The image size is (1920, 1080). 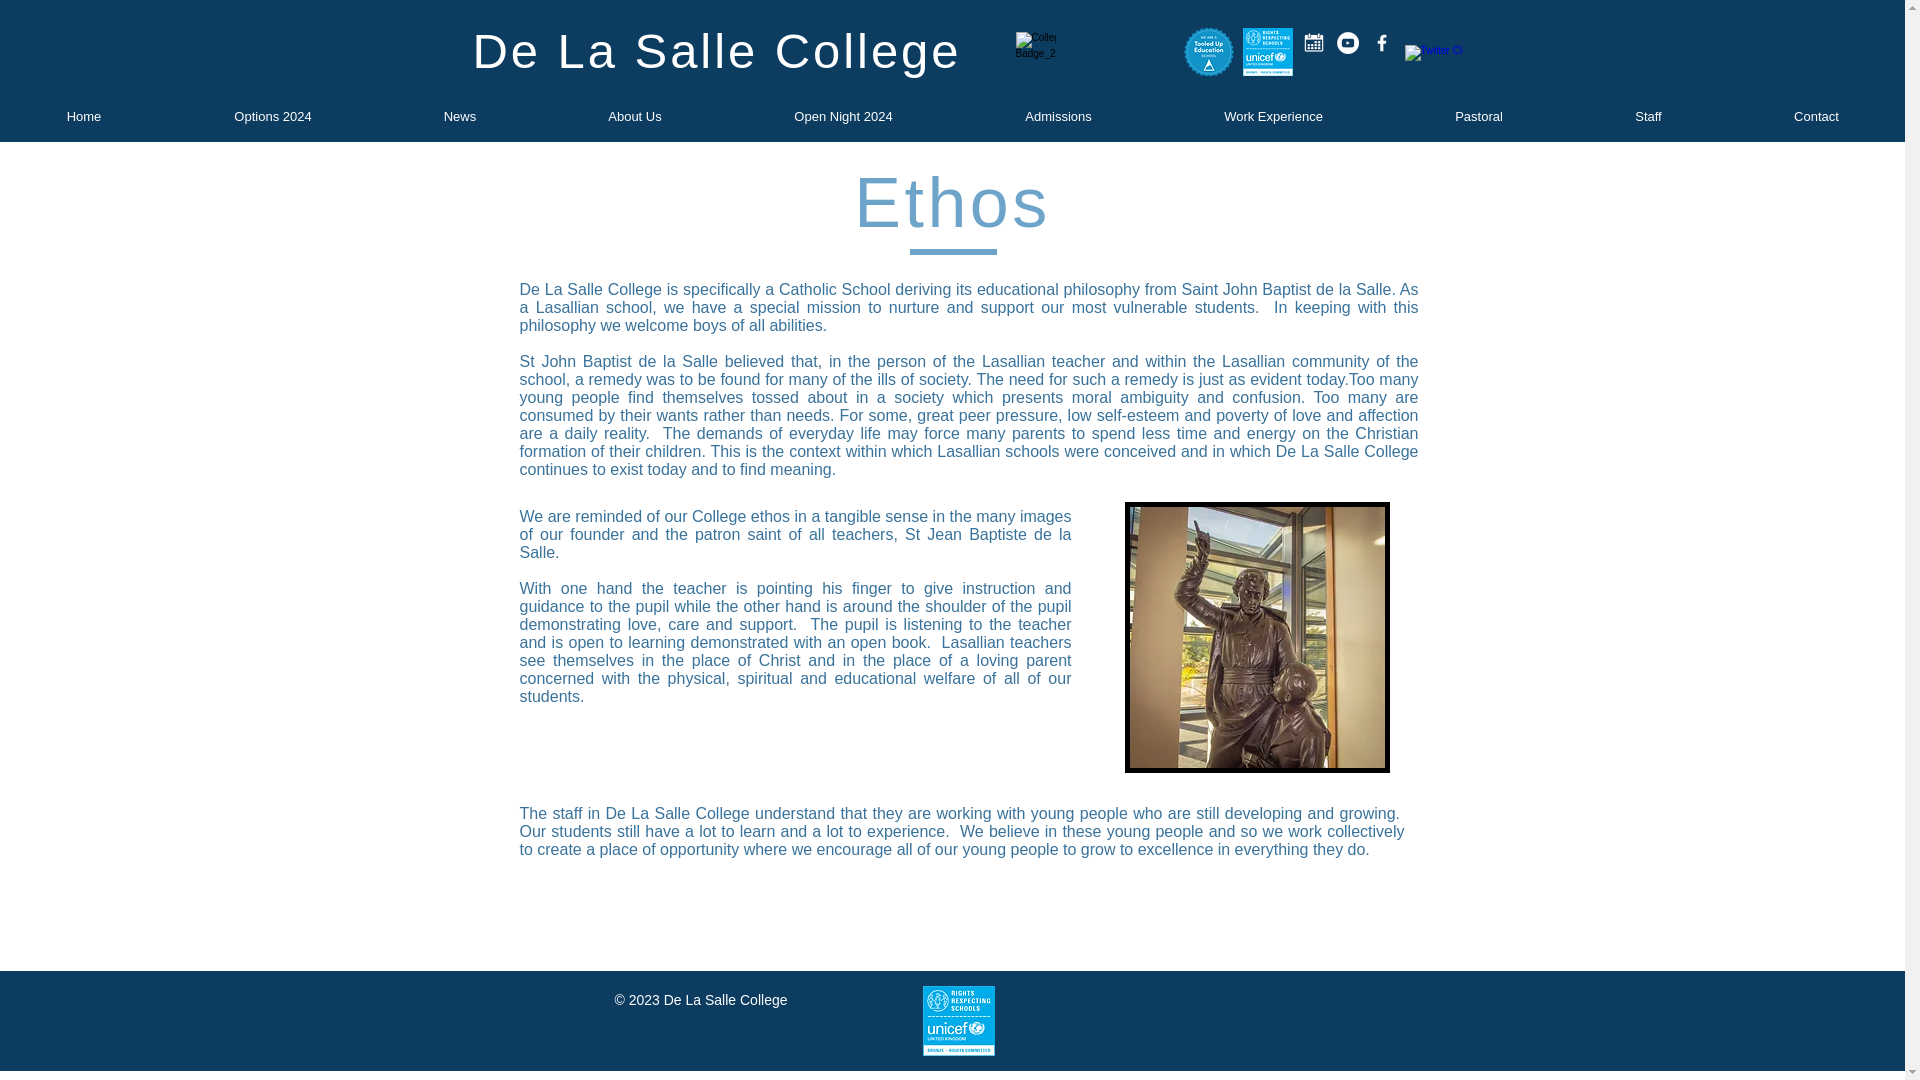 What do you see at coordinates (84, 116) in the screenshot?
I see `Home` at bounding box center [84, 116].